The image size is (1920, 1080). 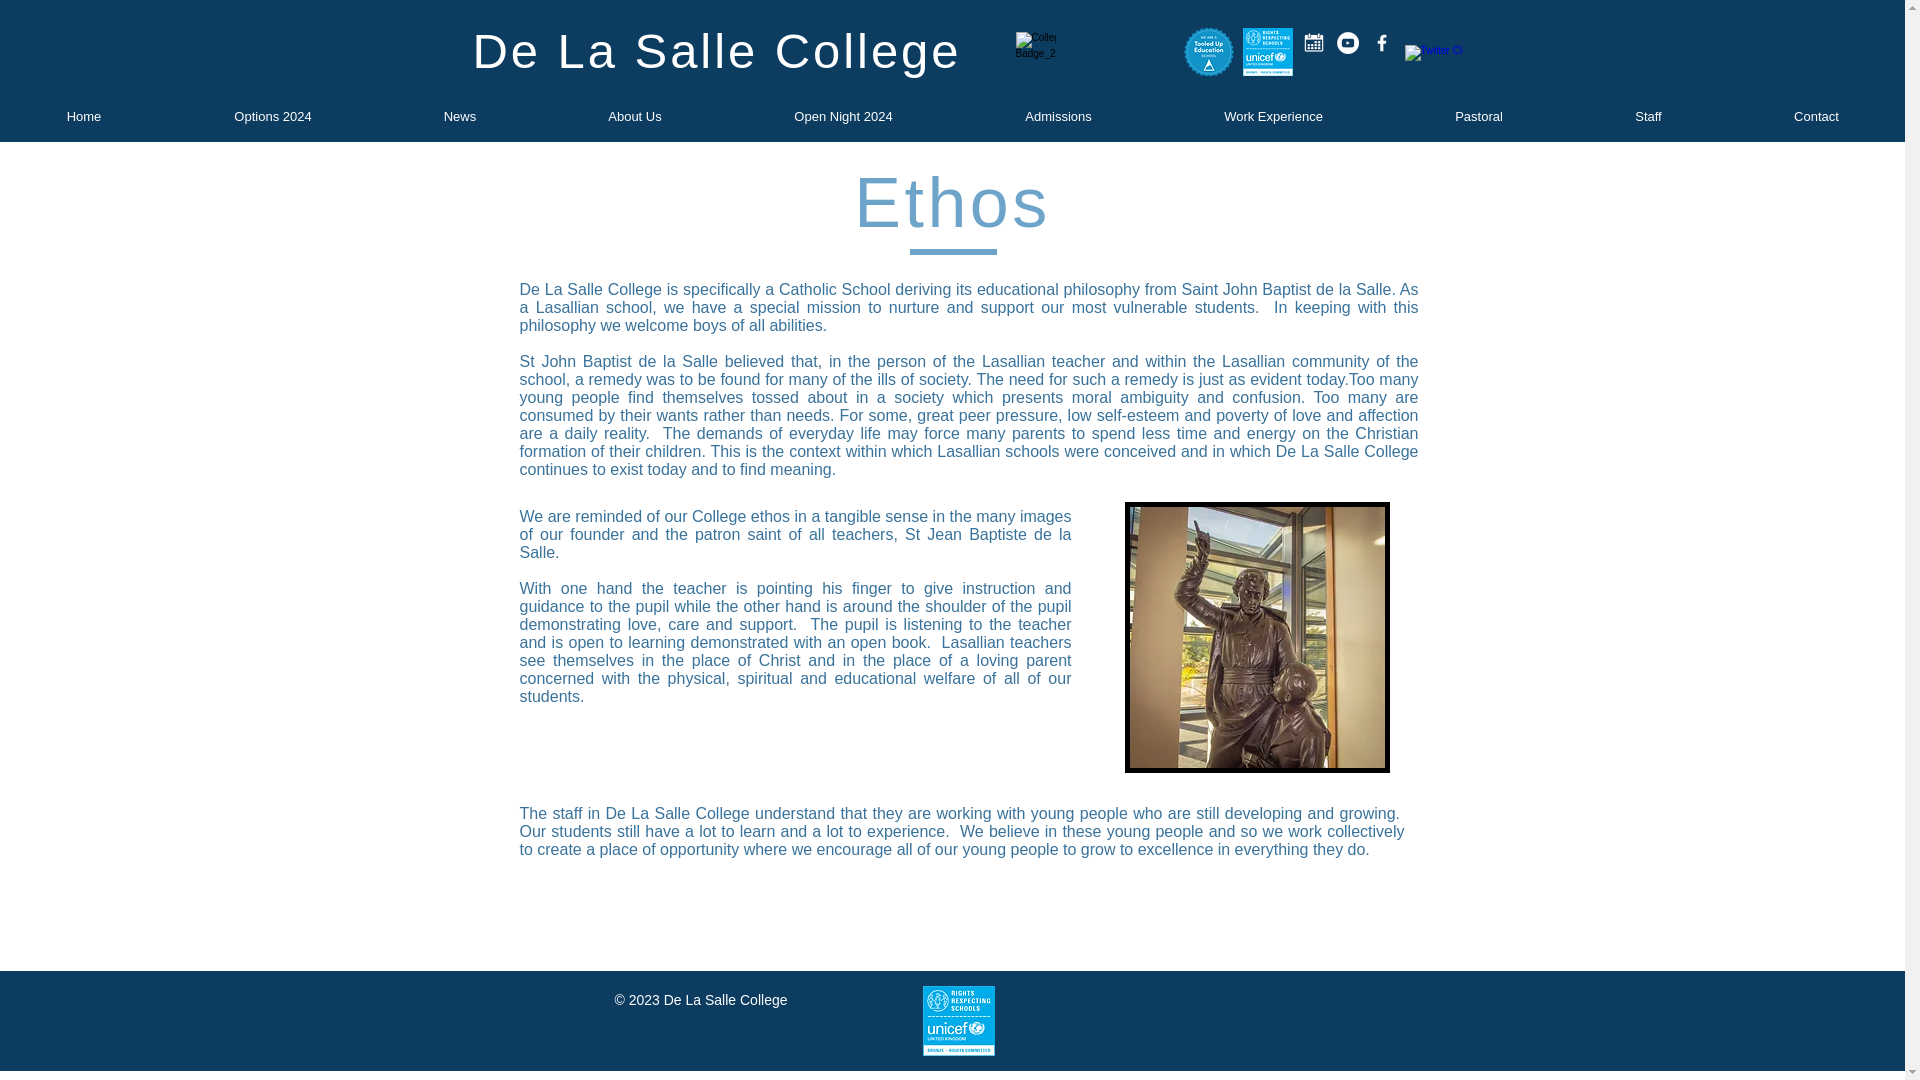 What do you see at coordinates (84, 116) in the screenshot?
I see `Home` at bounding box center [84, 116].